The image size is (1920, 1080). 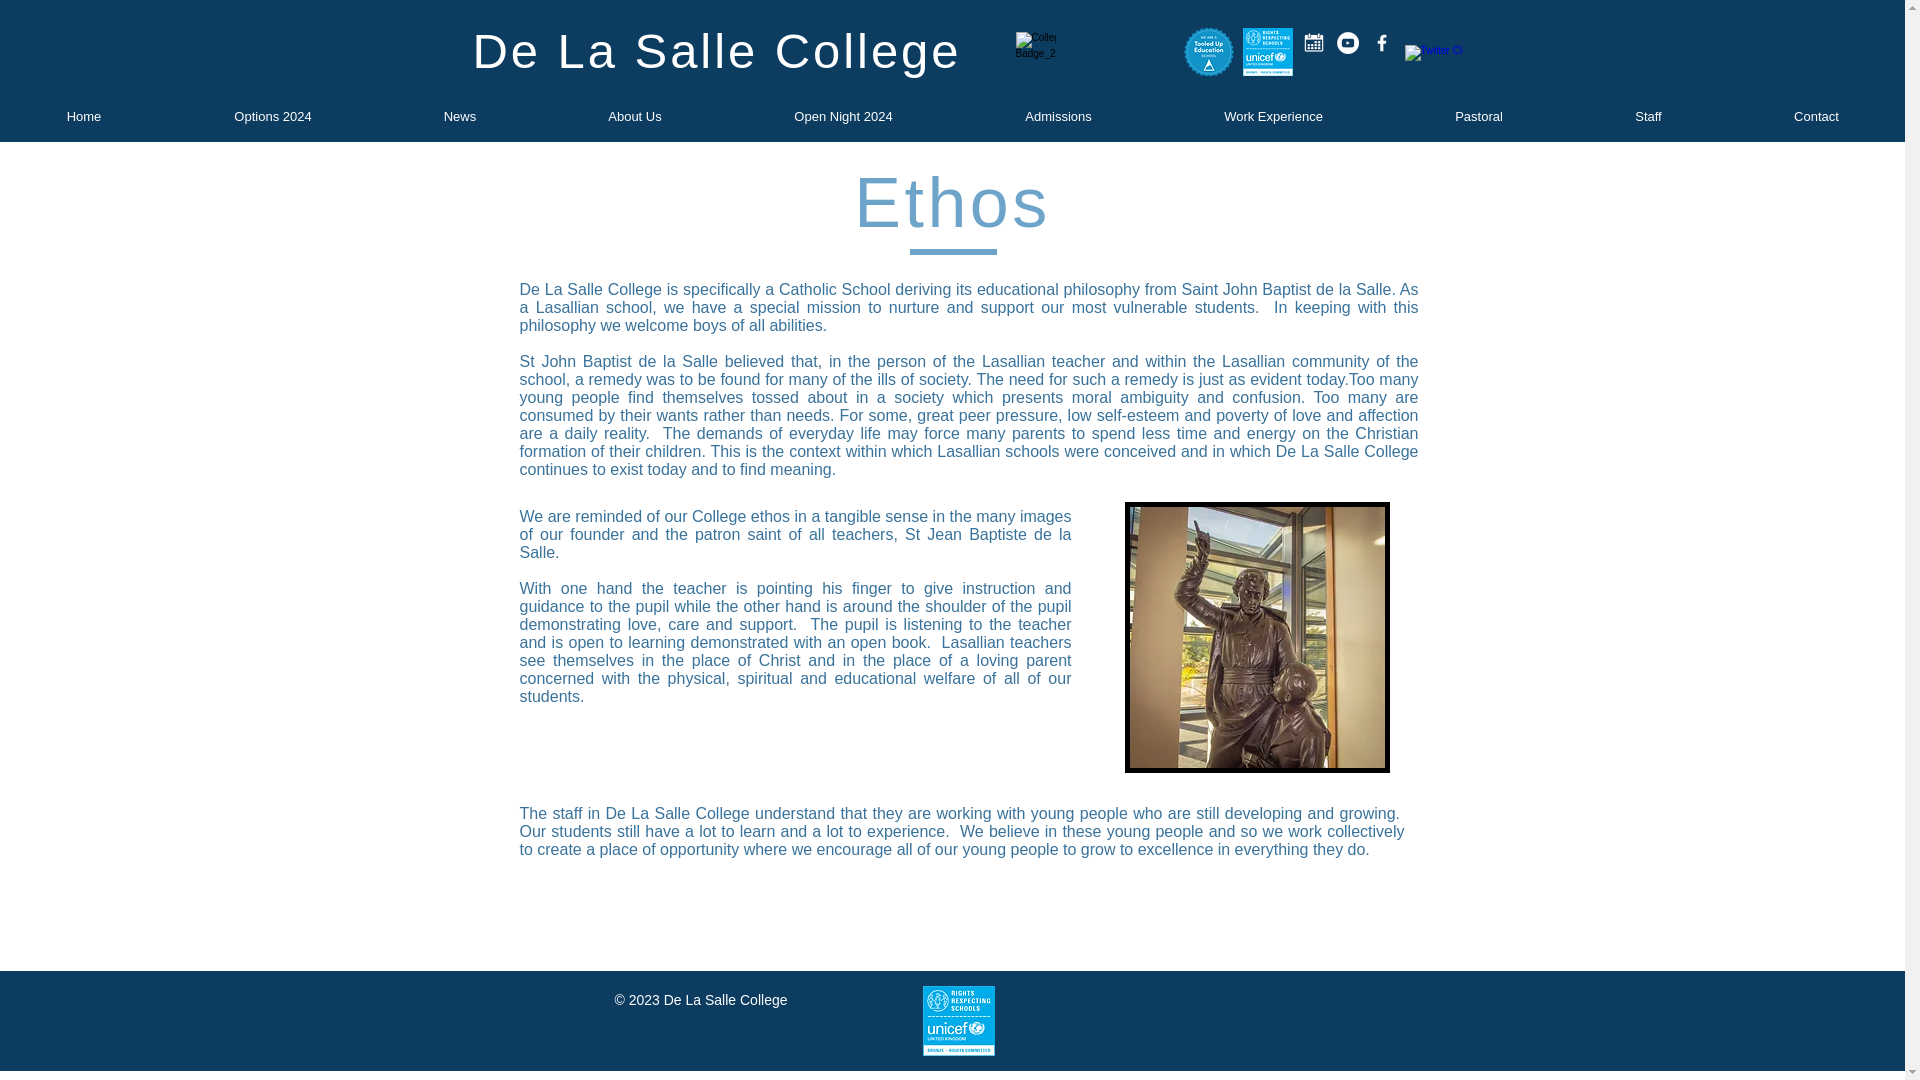 What do you see at coordinates (84, 116) in the screenshot?
I see `Home` at bounding box center [84, 116].